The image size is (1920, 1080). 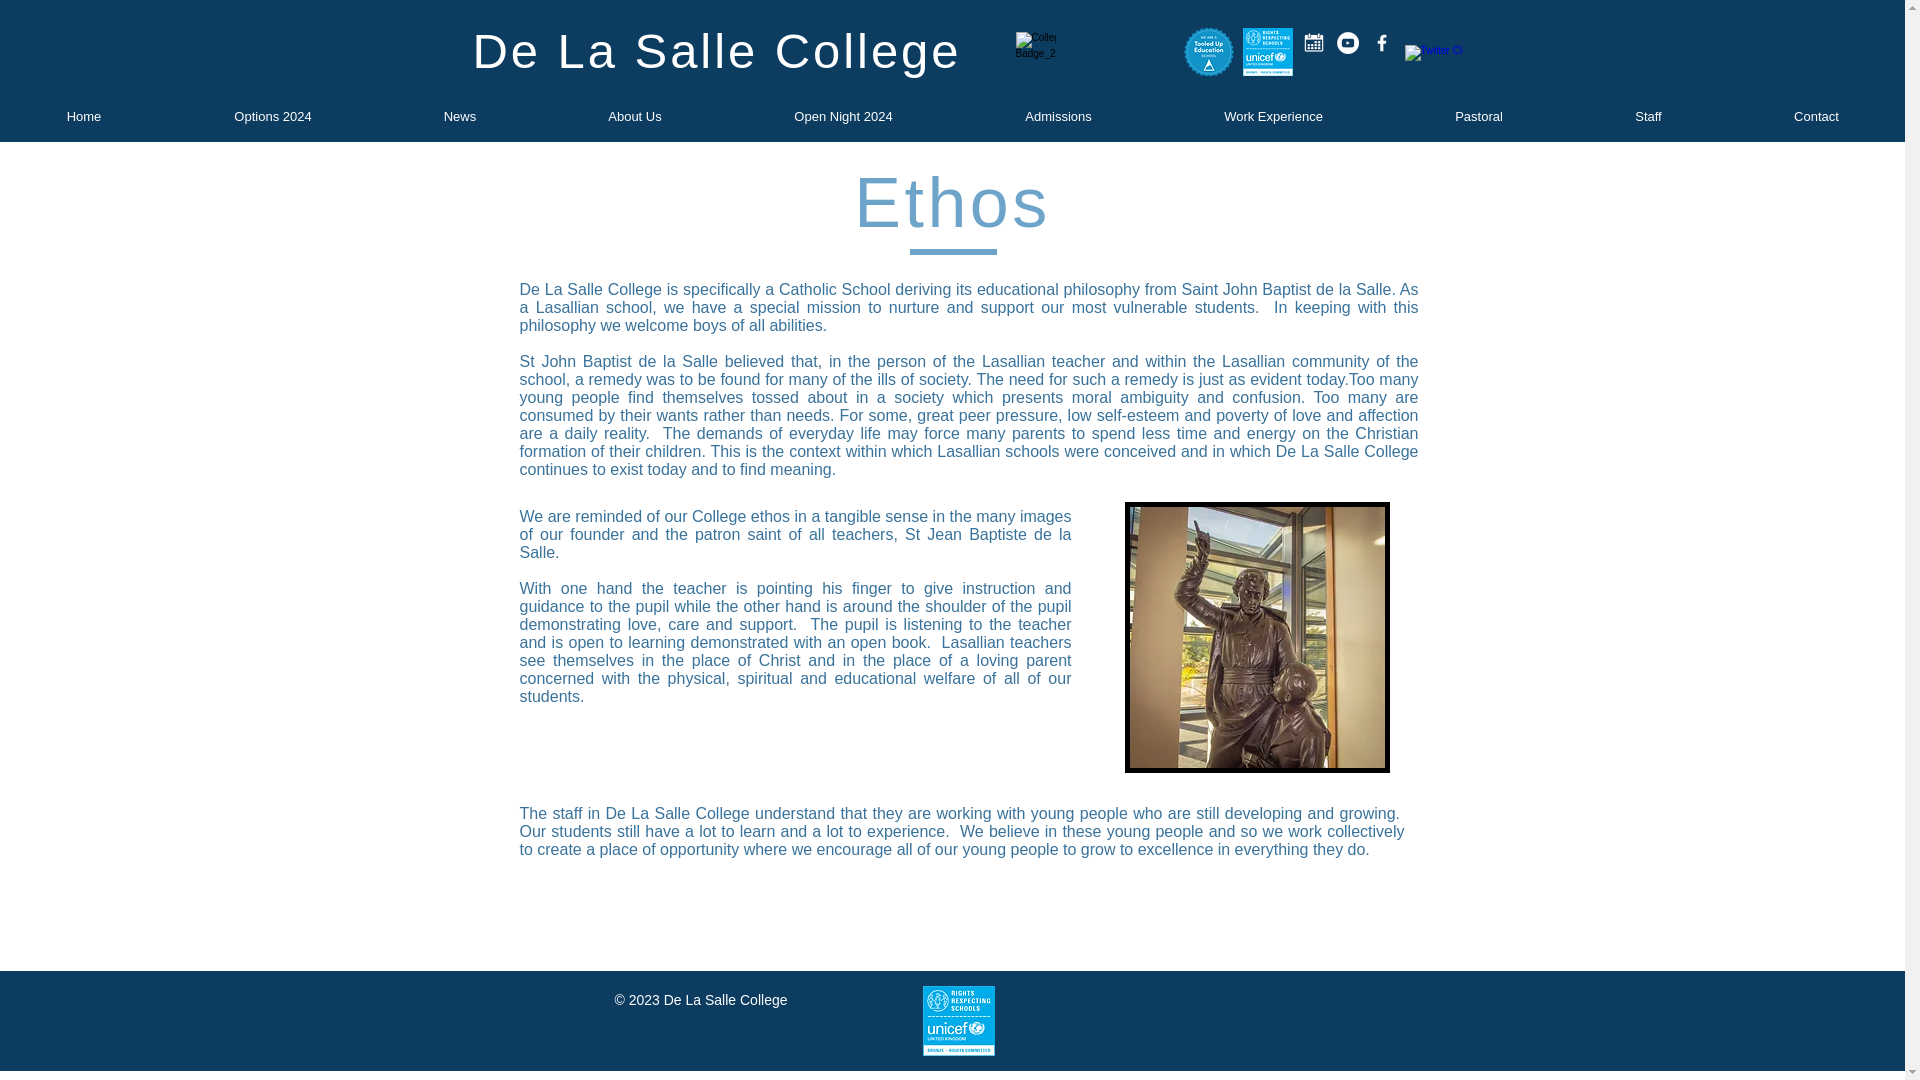 What do you see at coordinates (84, 116) in the screenshot?
I see `Home` at bounding box center [84, 116].